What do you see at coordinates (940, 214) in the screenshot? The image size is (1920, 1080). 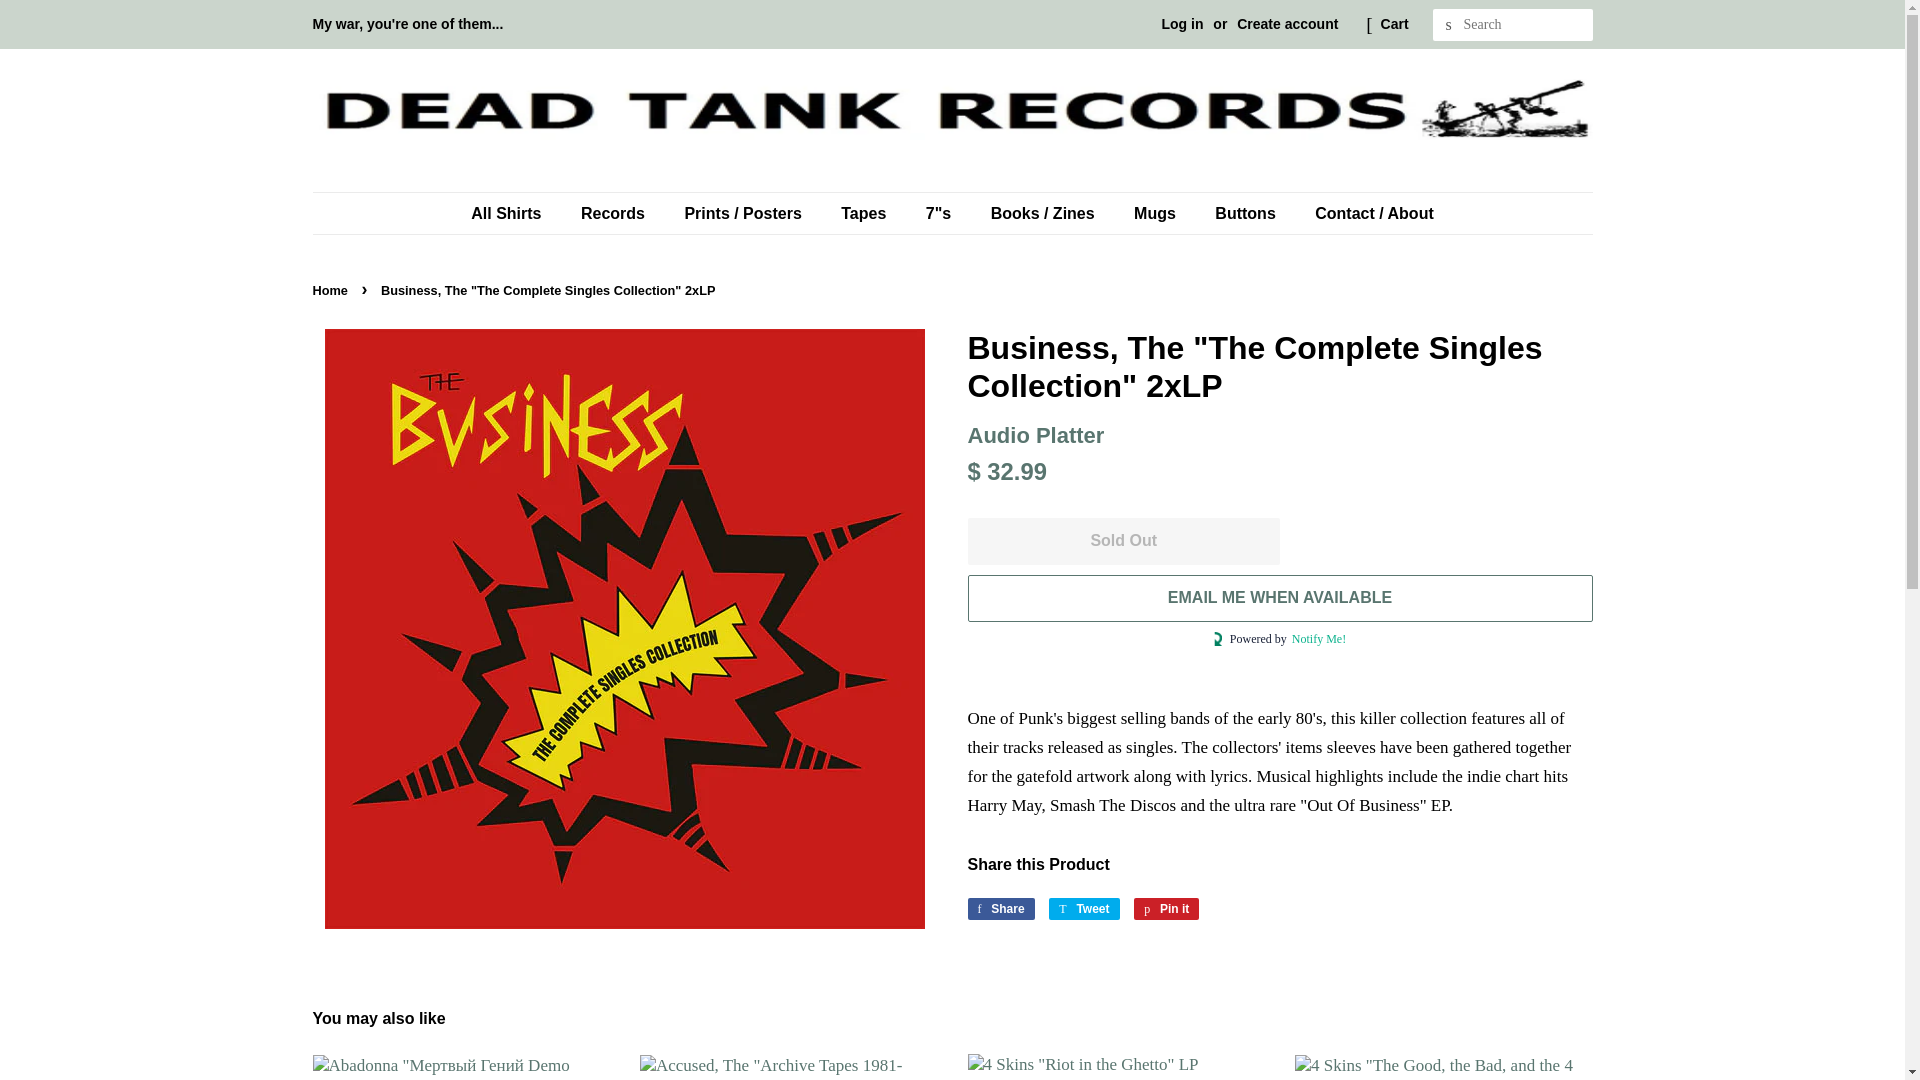 I see `7"s` at bounding box center [940, 214].